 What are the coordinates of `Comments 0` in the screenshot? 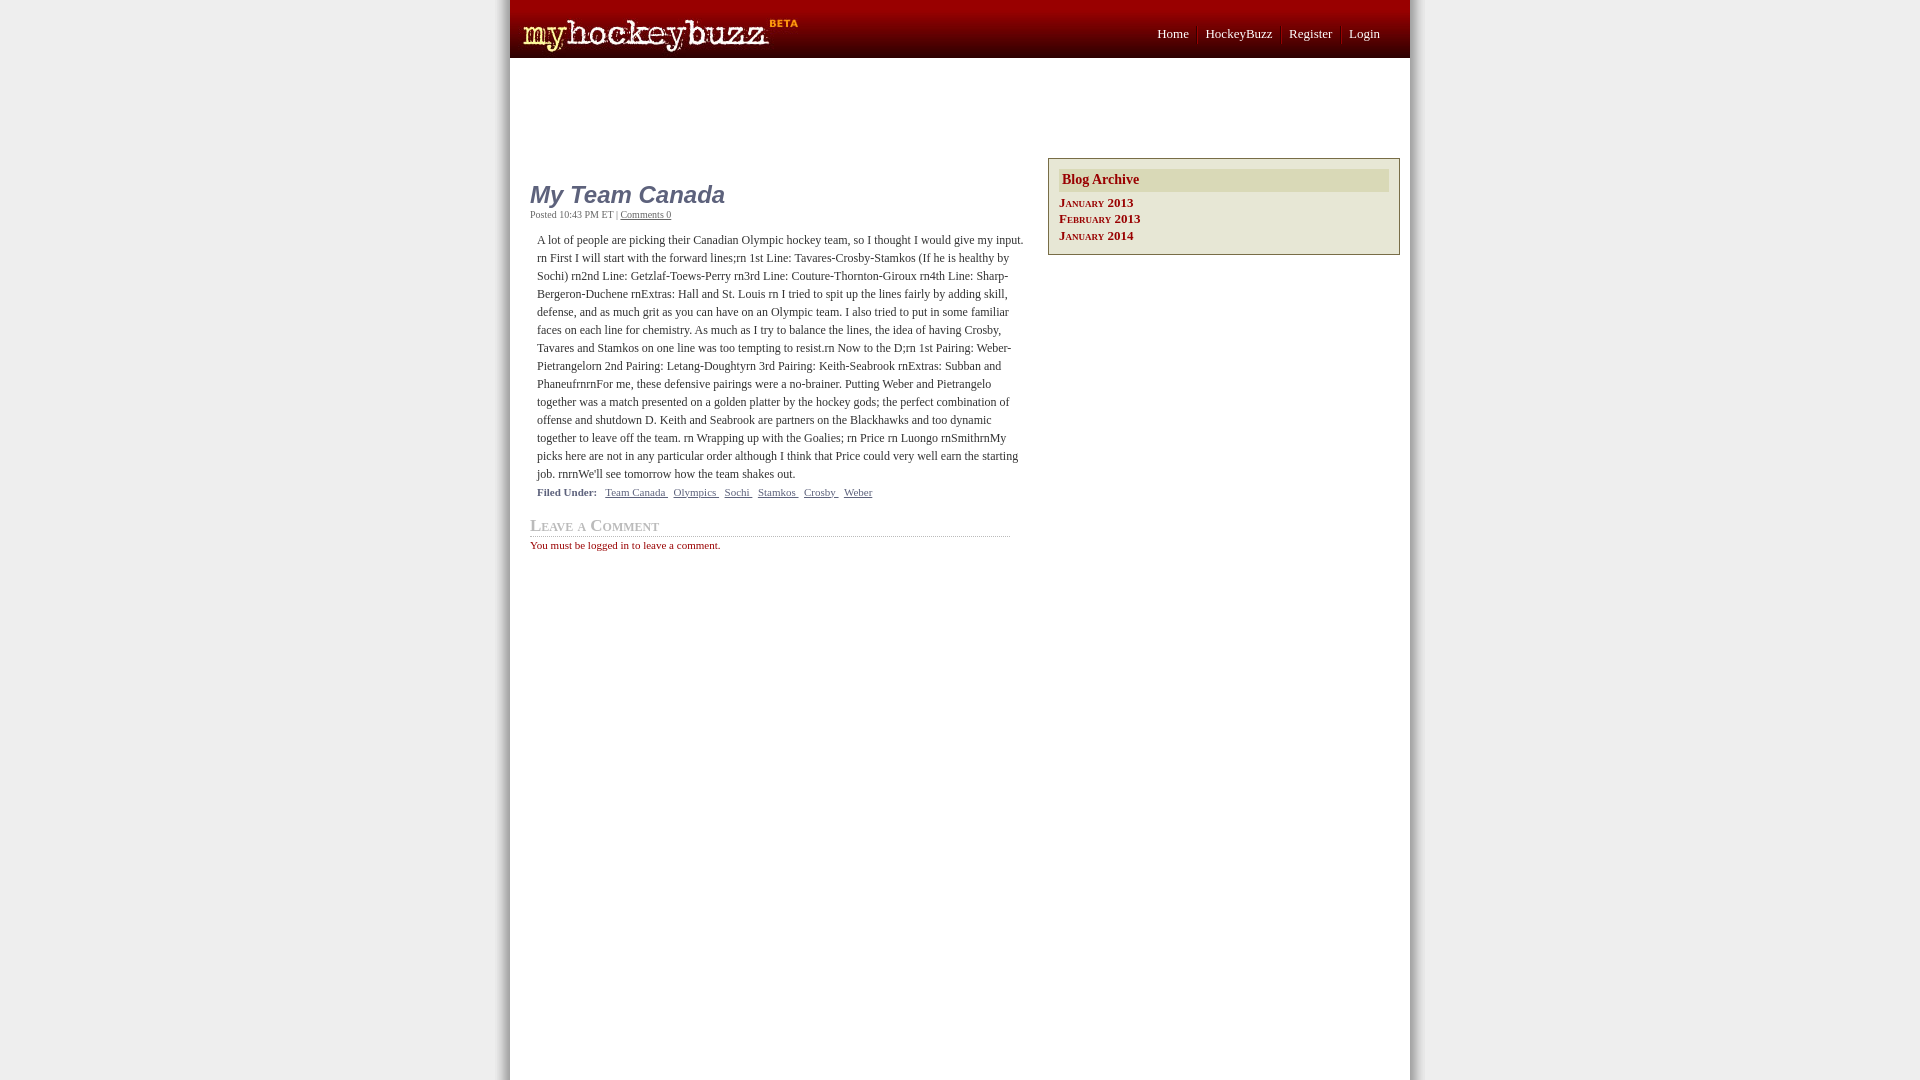 It's located at (645, 214).